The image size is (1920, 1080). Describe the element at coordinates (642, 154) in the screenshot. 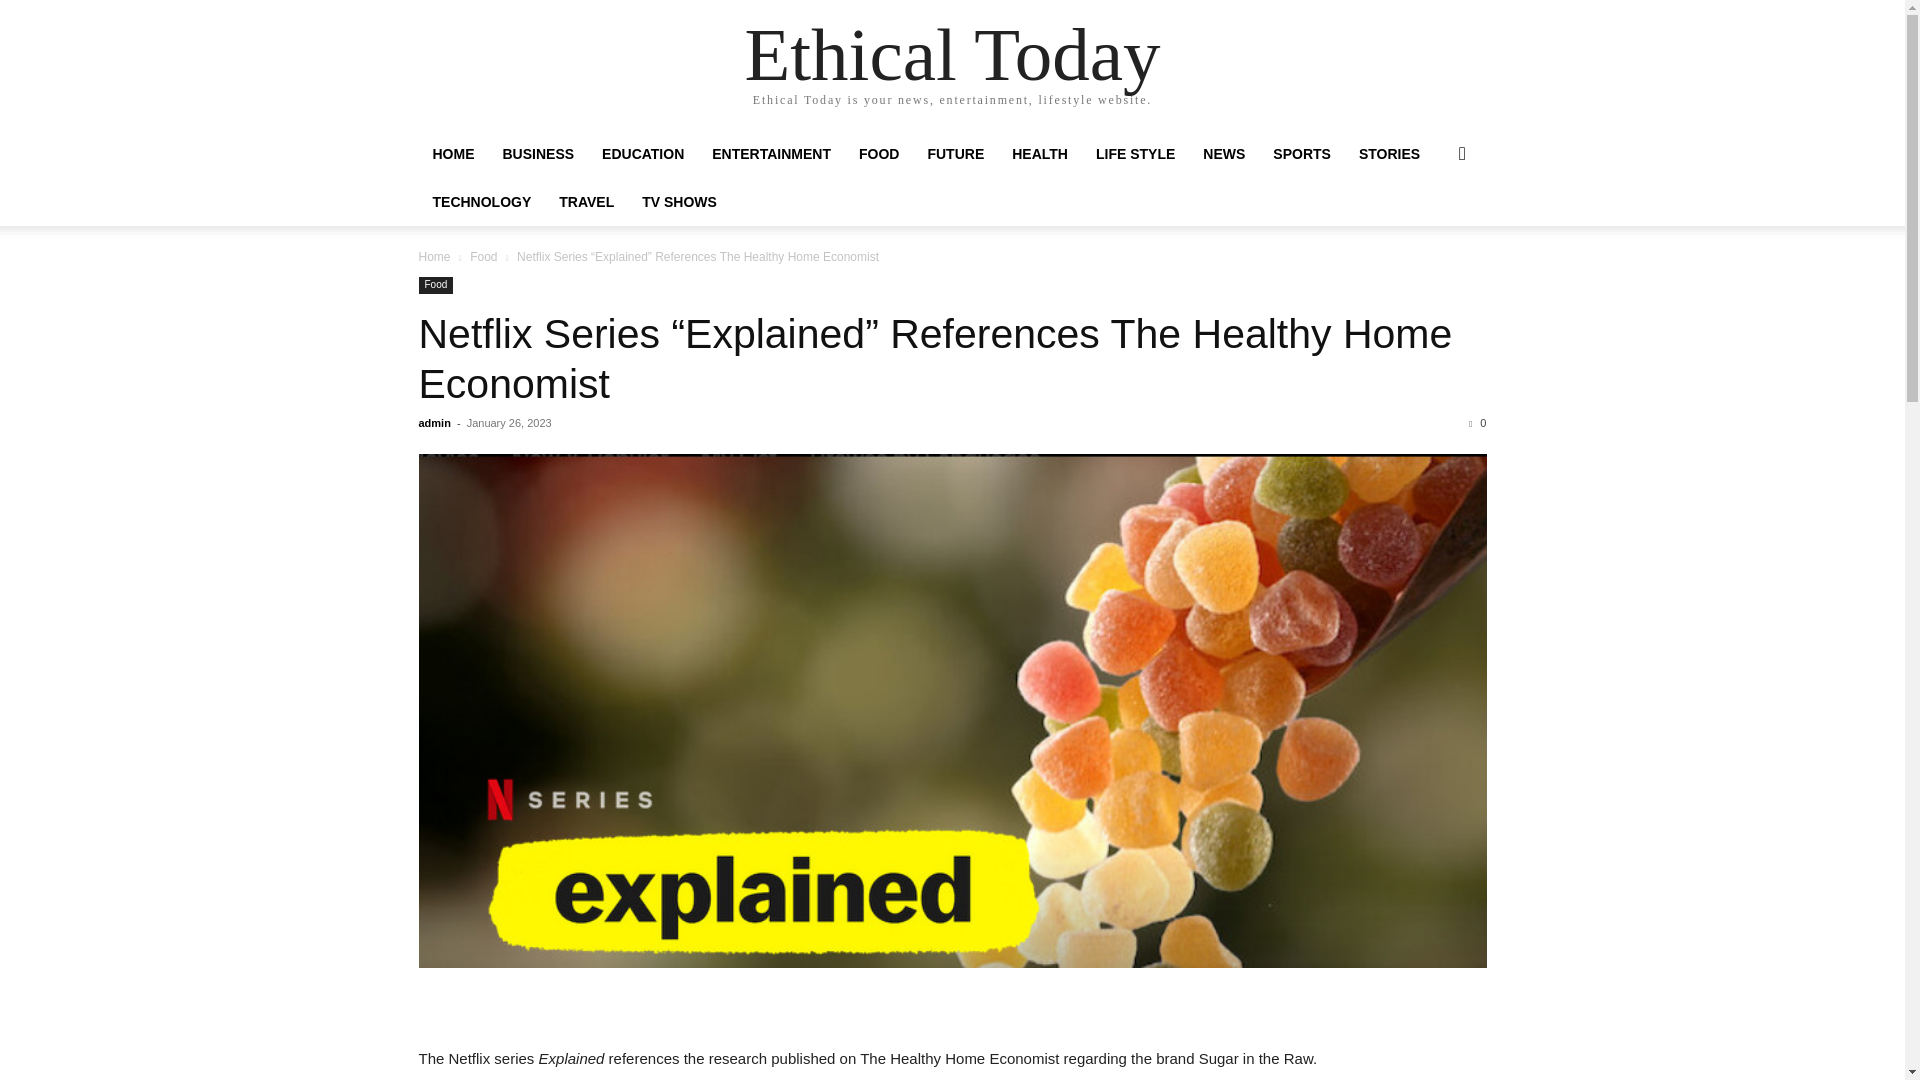

I see `EDUCATION` at that location.